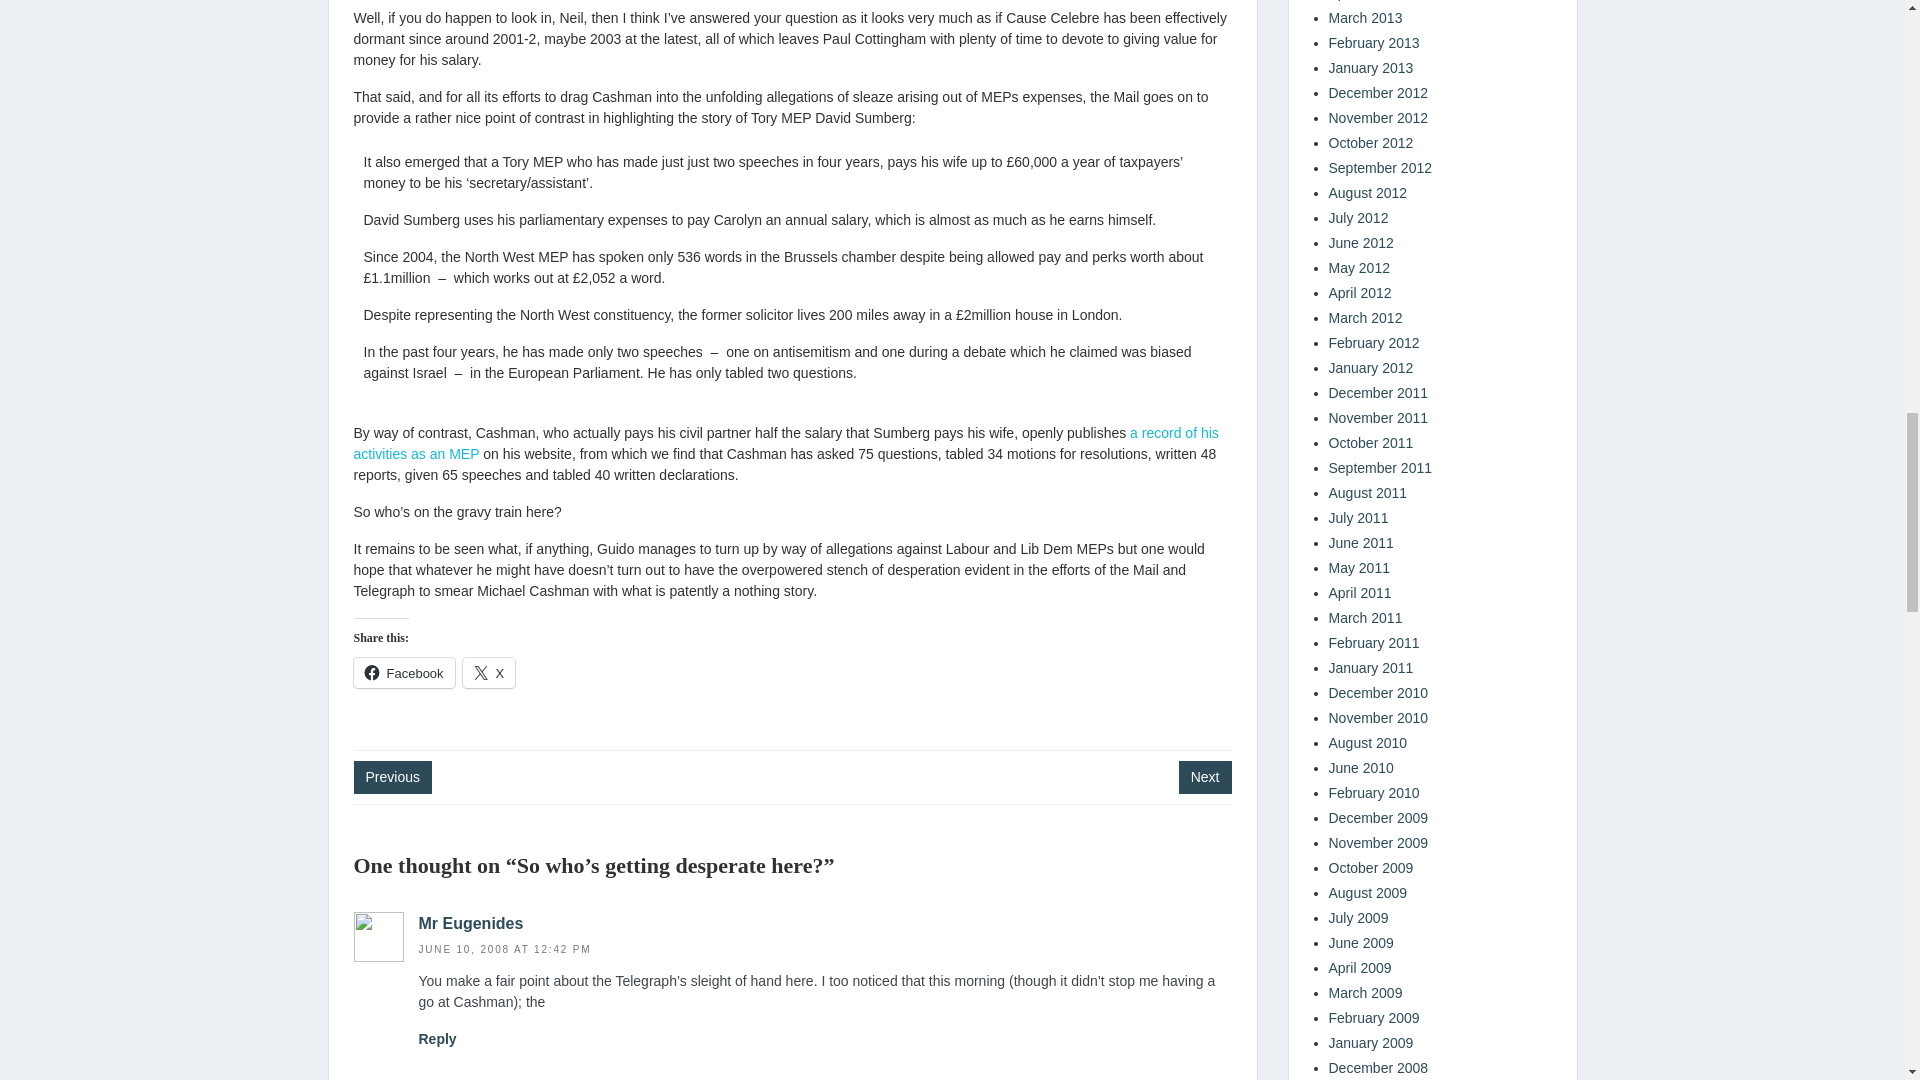 The width and height of the screenshot is (1920, 1080). Describe the element at coordinates (504, 948) in the screenshot. I see `JUNE 10, 2008 AT 12:42 PM` at that location.